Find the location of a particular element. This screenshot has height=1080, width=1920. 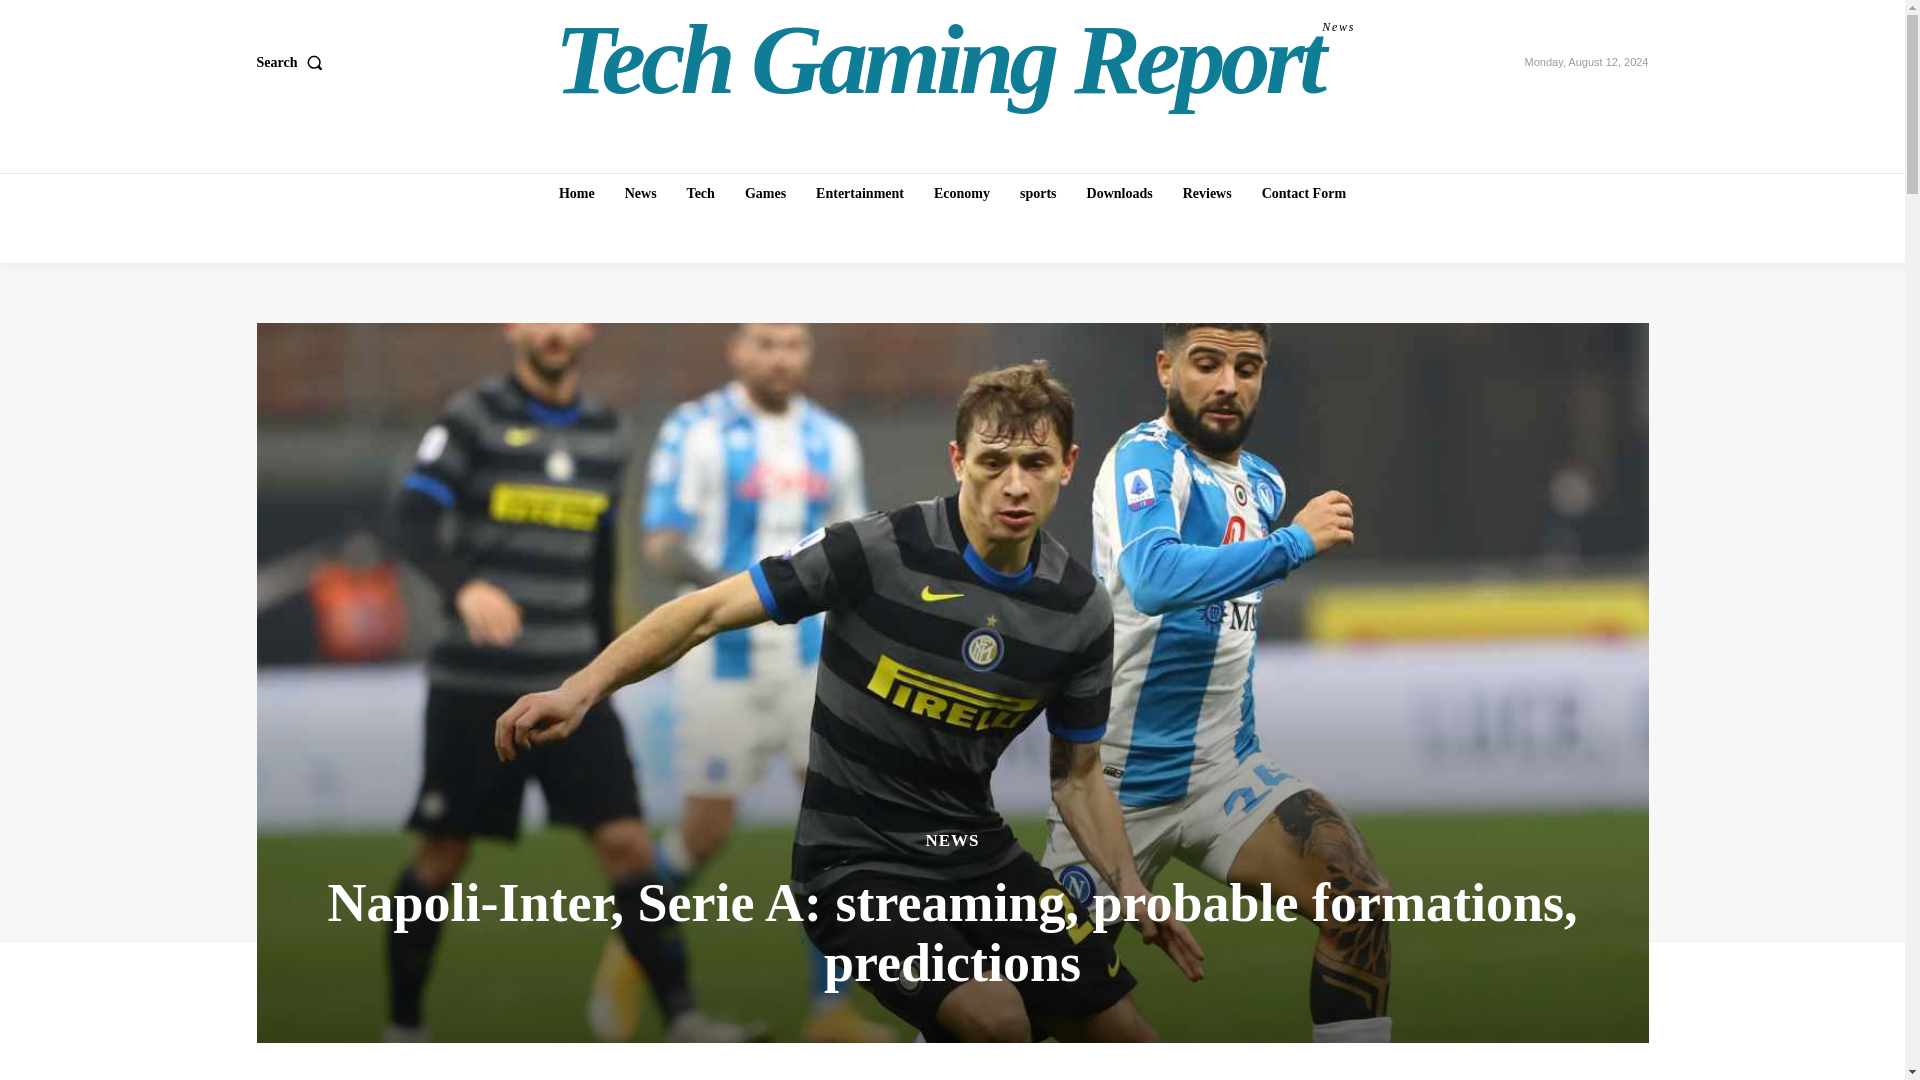

Contact Form is located at coordinates (1303, 193).